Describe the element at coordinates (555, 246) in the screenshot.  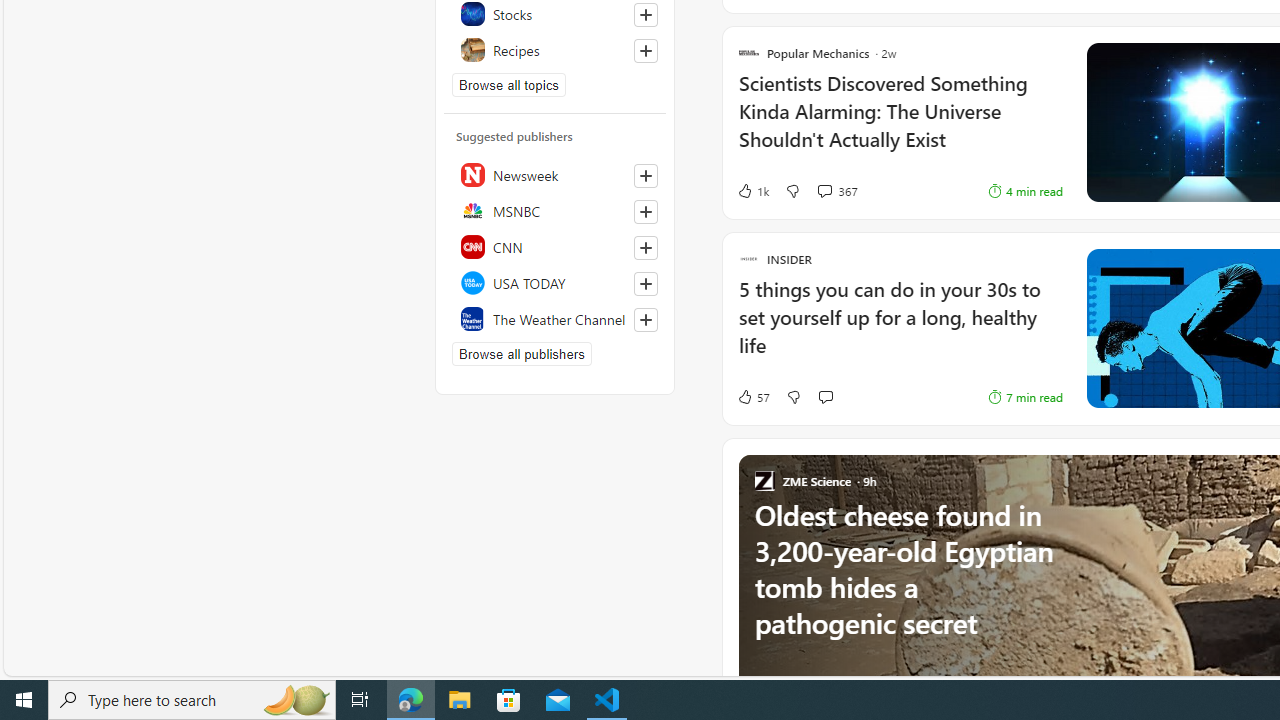
I see `CNN` at that location.